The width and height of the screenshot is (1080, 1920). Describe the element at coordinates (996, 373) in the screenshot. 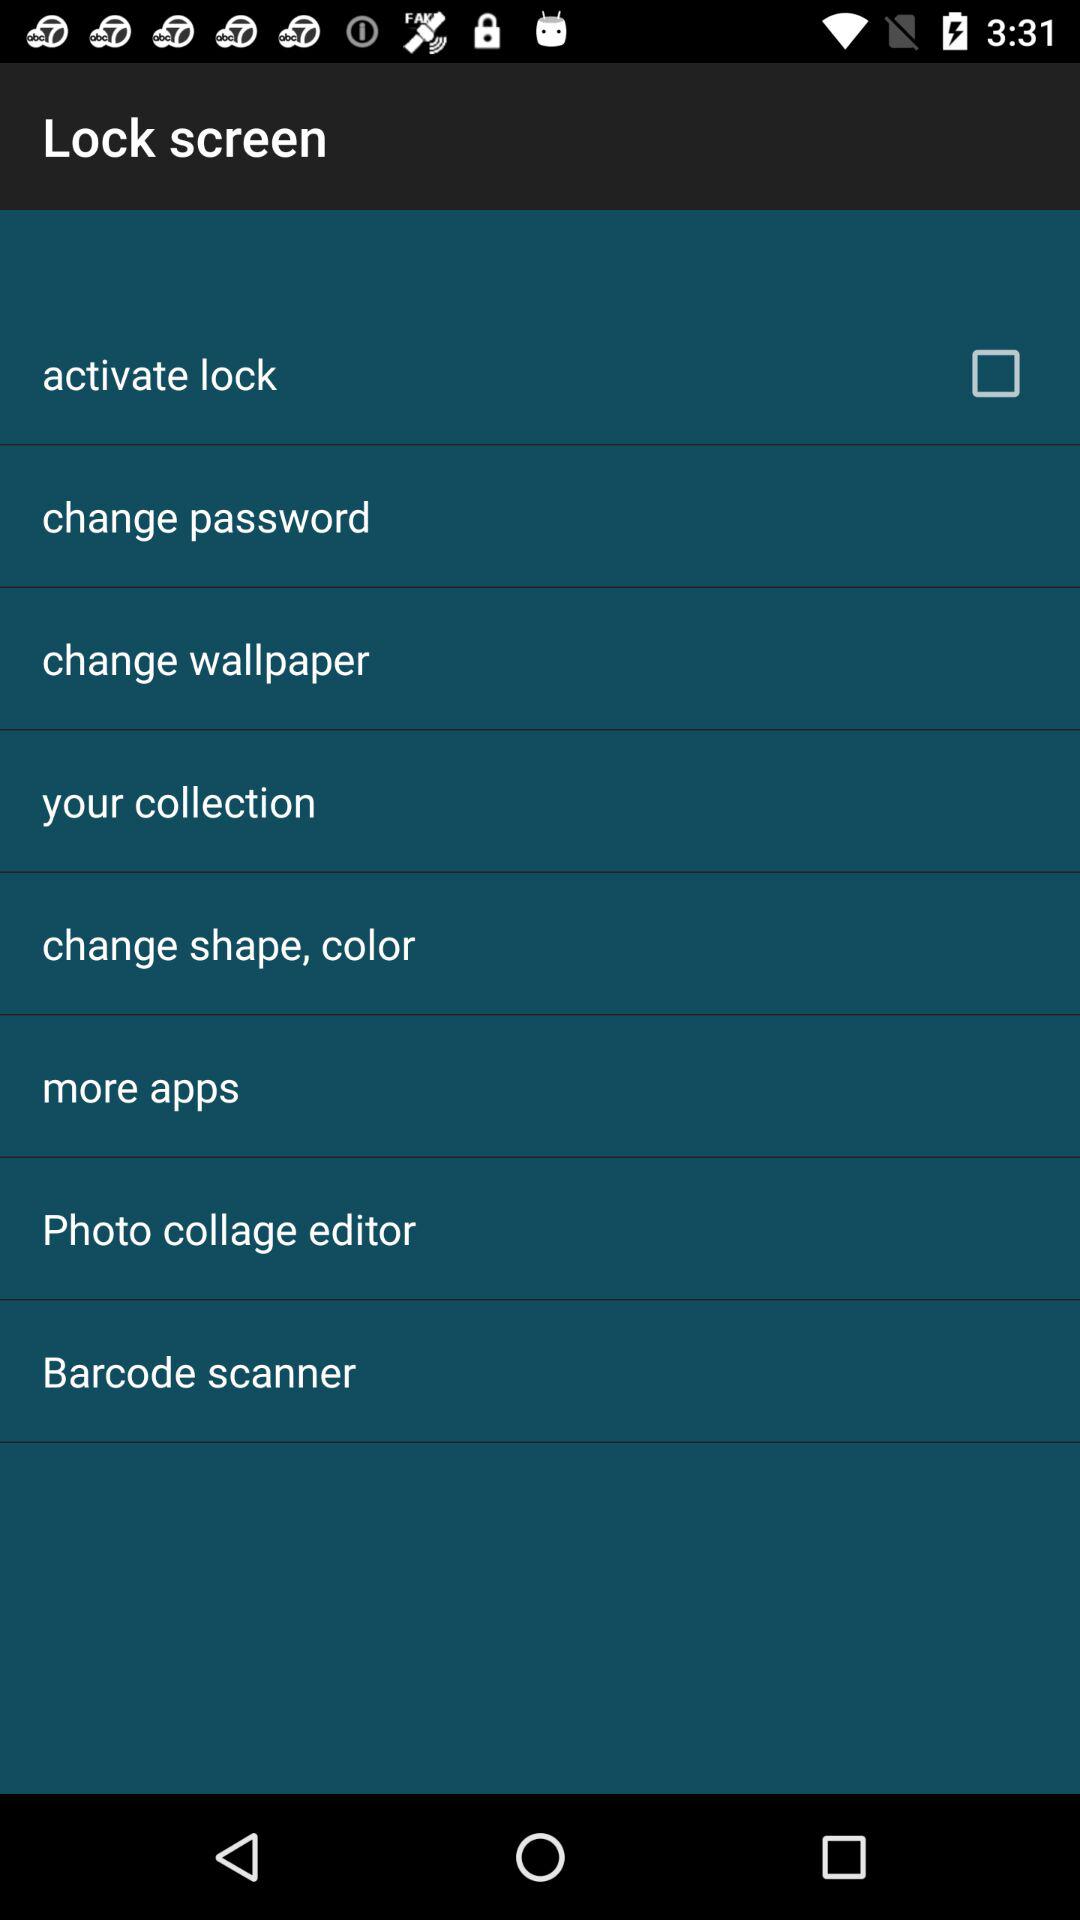

I see `turn off the item at the top right corner` at that location.